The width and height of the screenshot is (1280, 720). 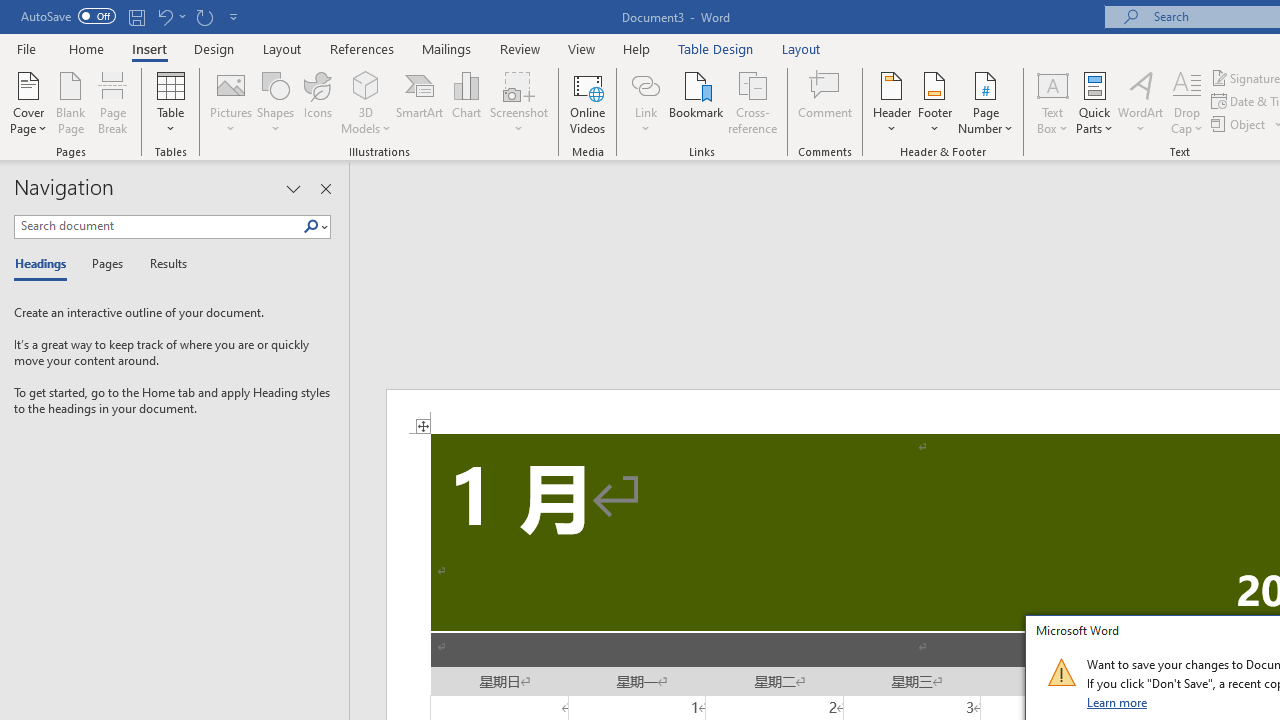 What do you see at coordinates (1052, 102) in the screenshot?
I see `Text Box` at bounding box center [1052, 102].